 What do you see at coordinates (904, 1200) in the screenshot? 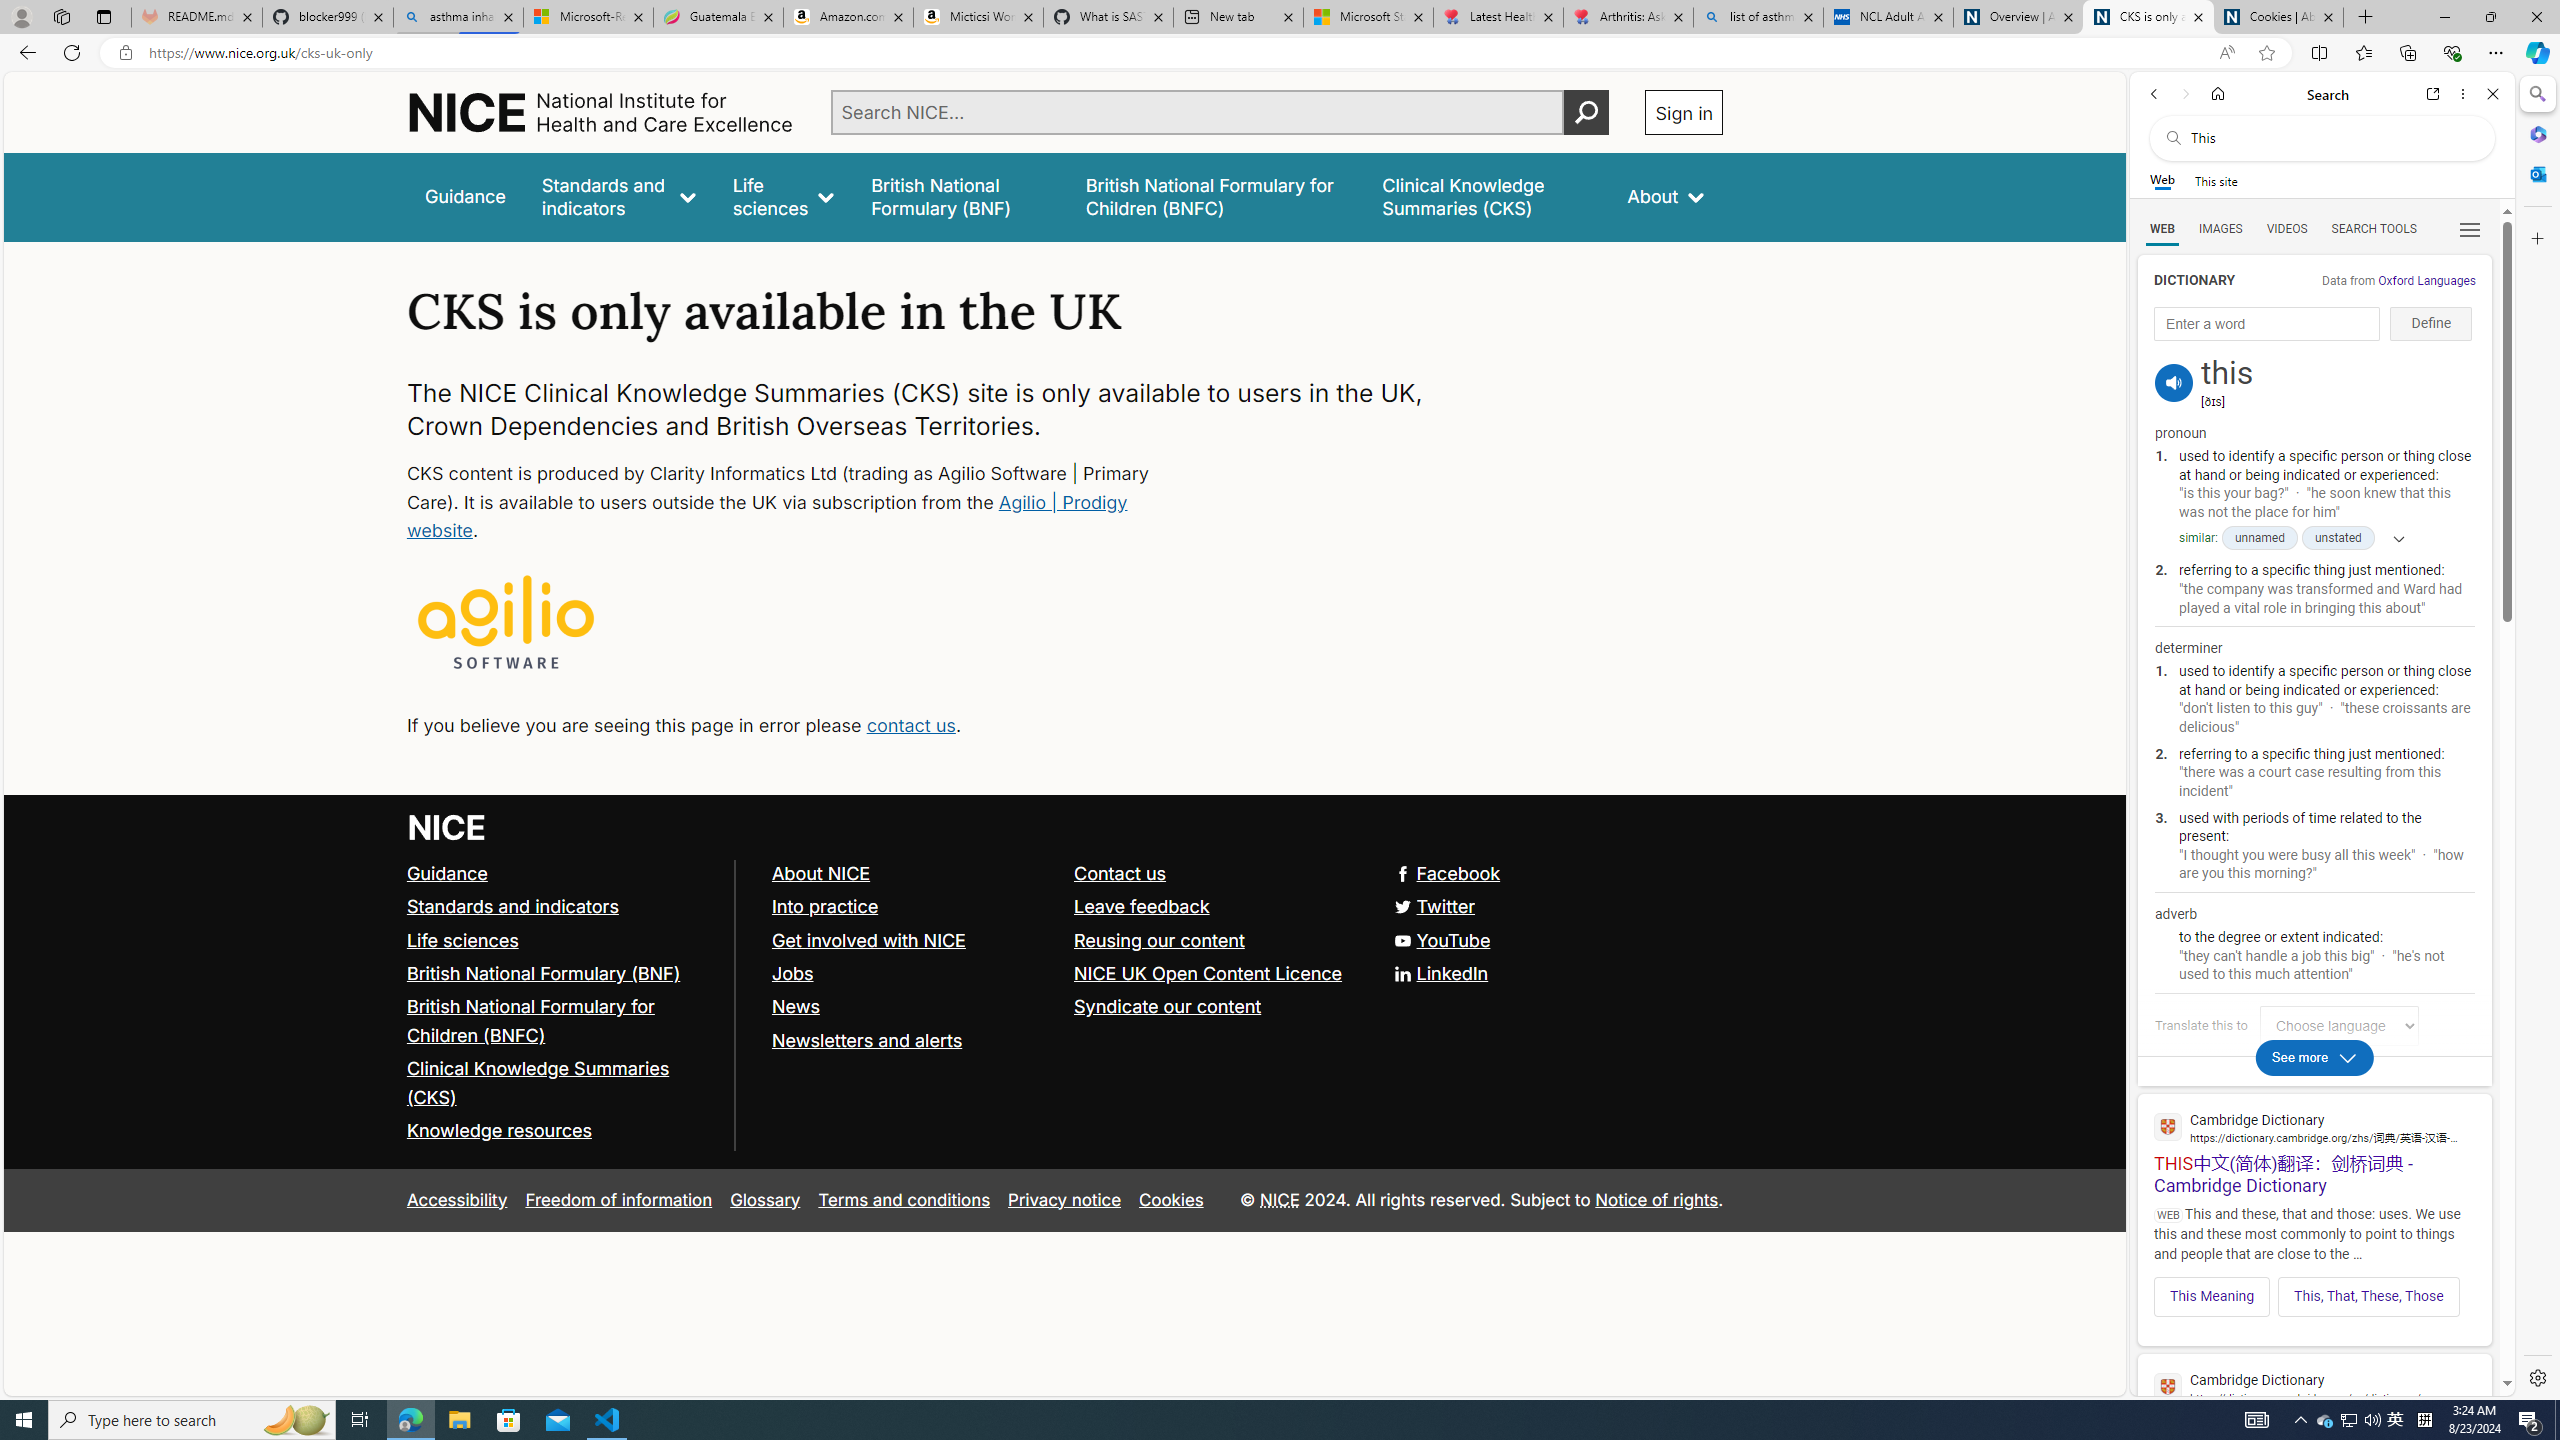
I see `Terms and conditions` at bounding box center [904, 1200].